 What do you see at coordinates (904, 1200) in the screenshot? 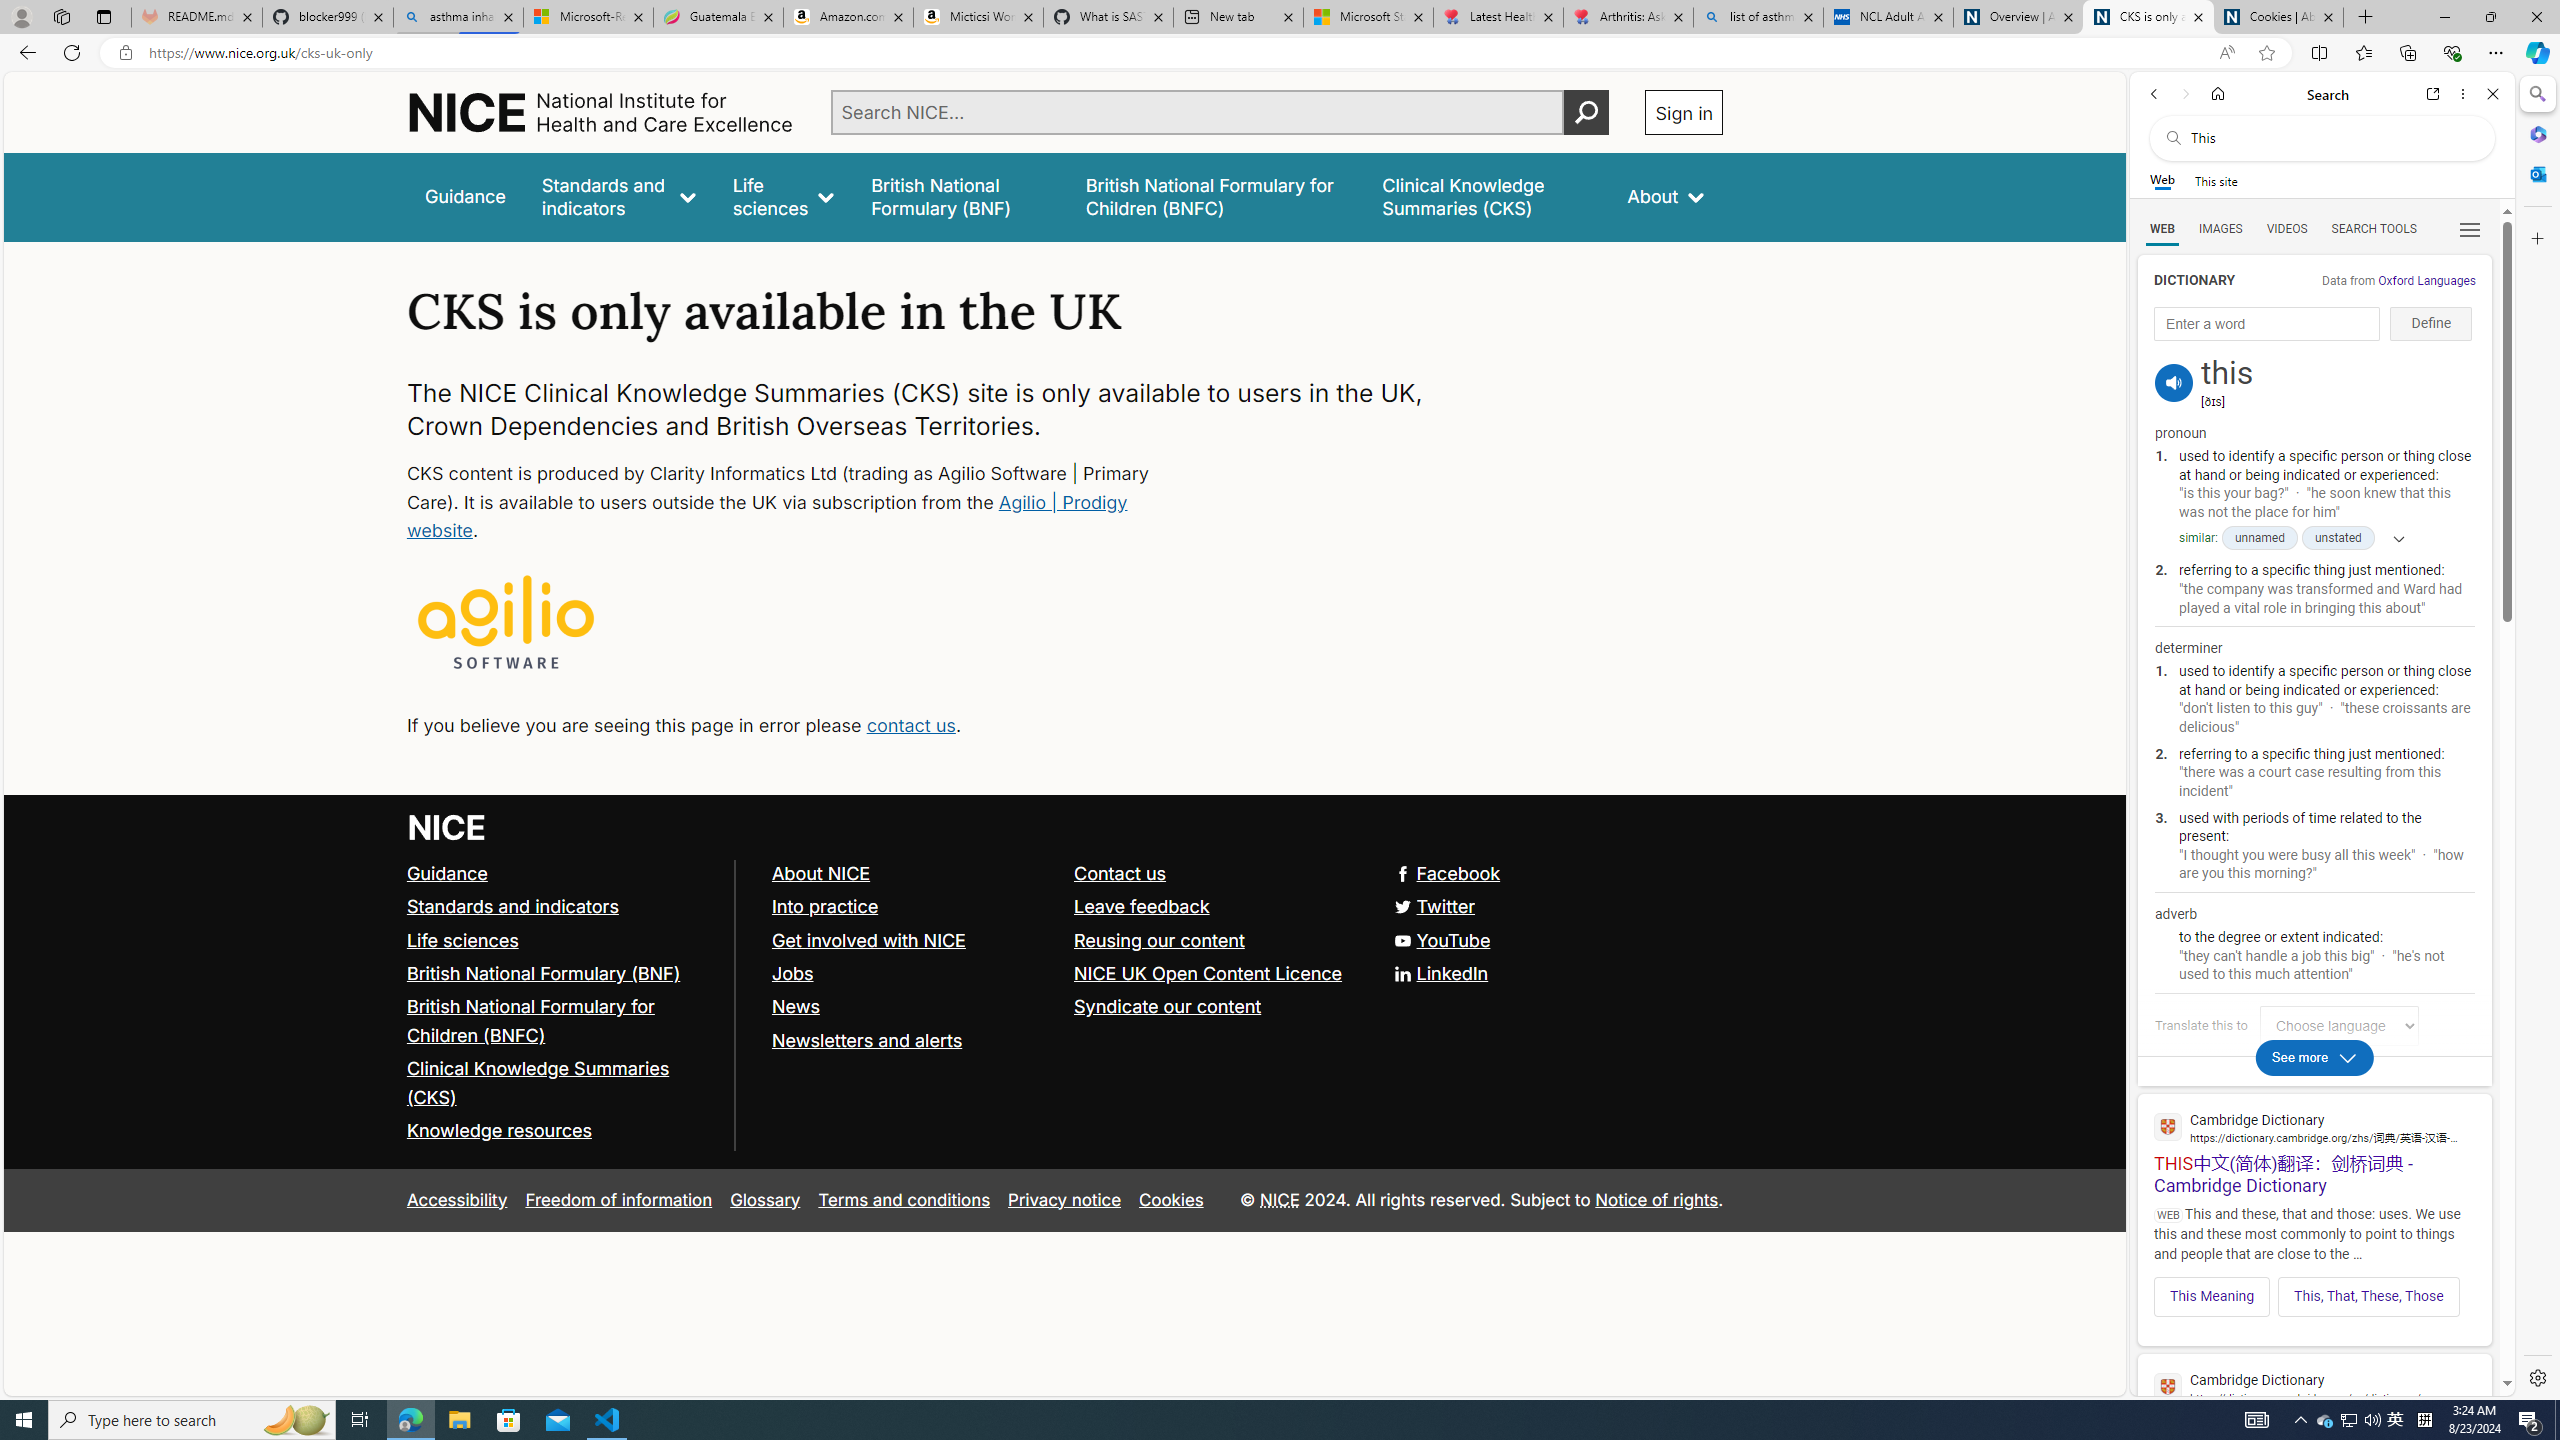
I see `Terms and conditions` at bounding box center [904, 1200].